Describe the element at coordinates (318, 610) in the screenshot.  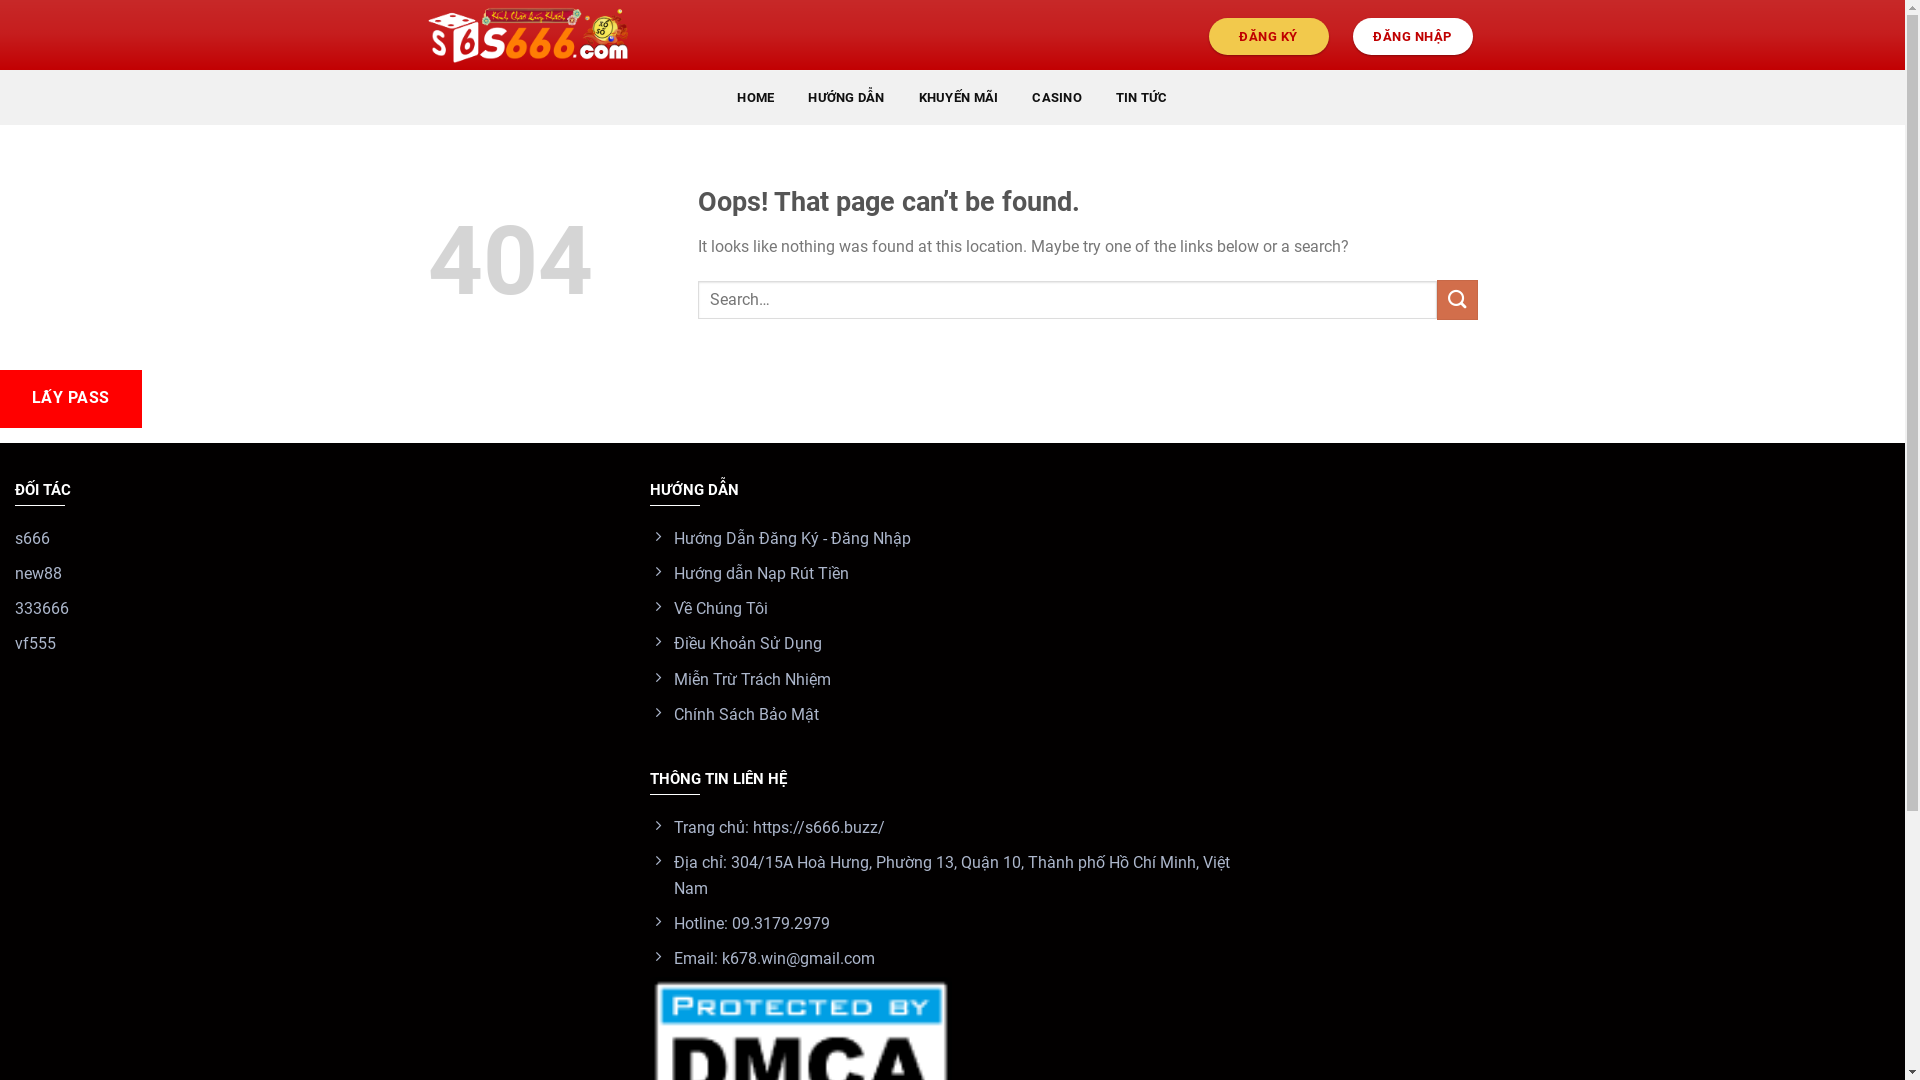
I see `333666` at that location.